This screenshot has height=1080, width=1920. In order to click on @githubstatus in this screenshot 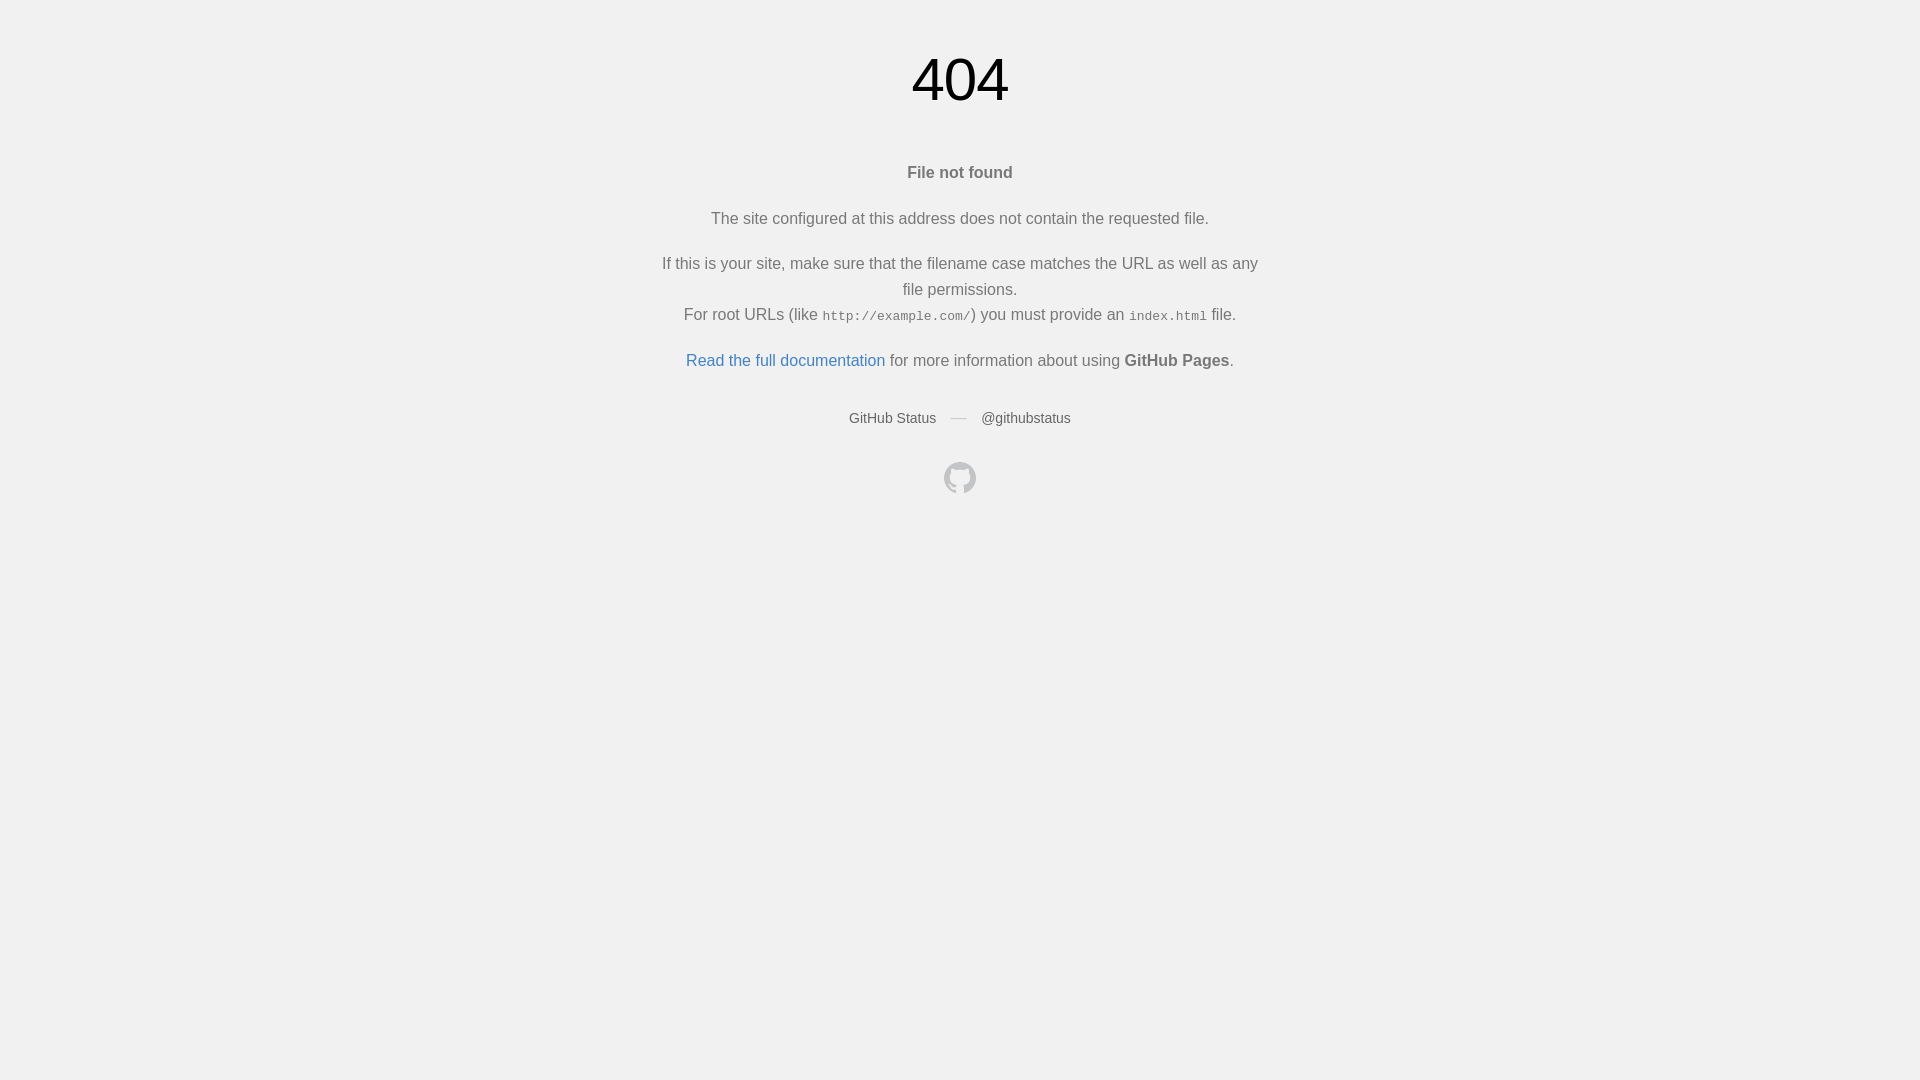, I will do `click(1026, 418)`.